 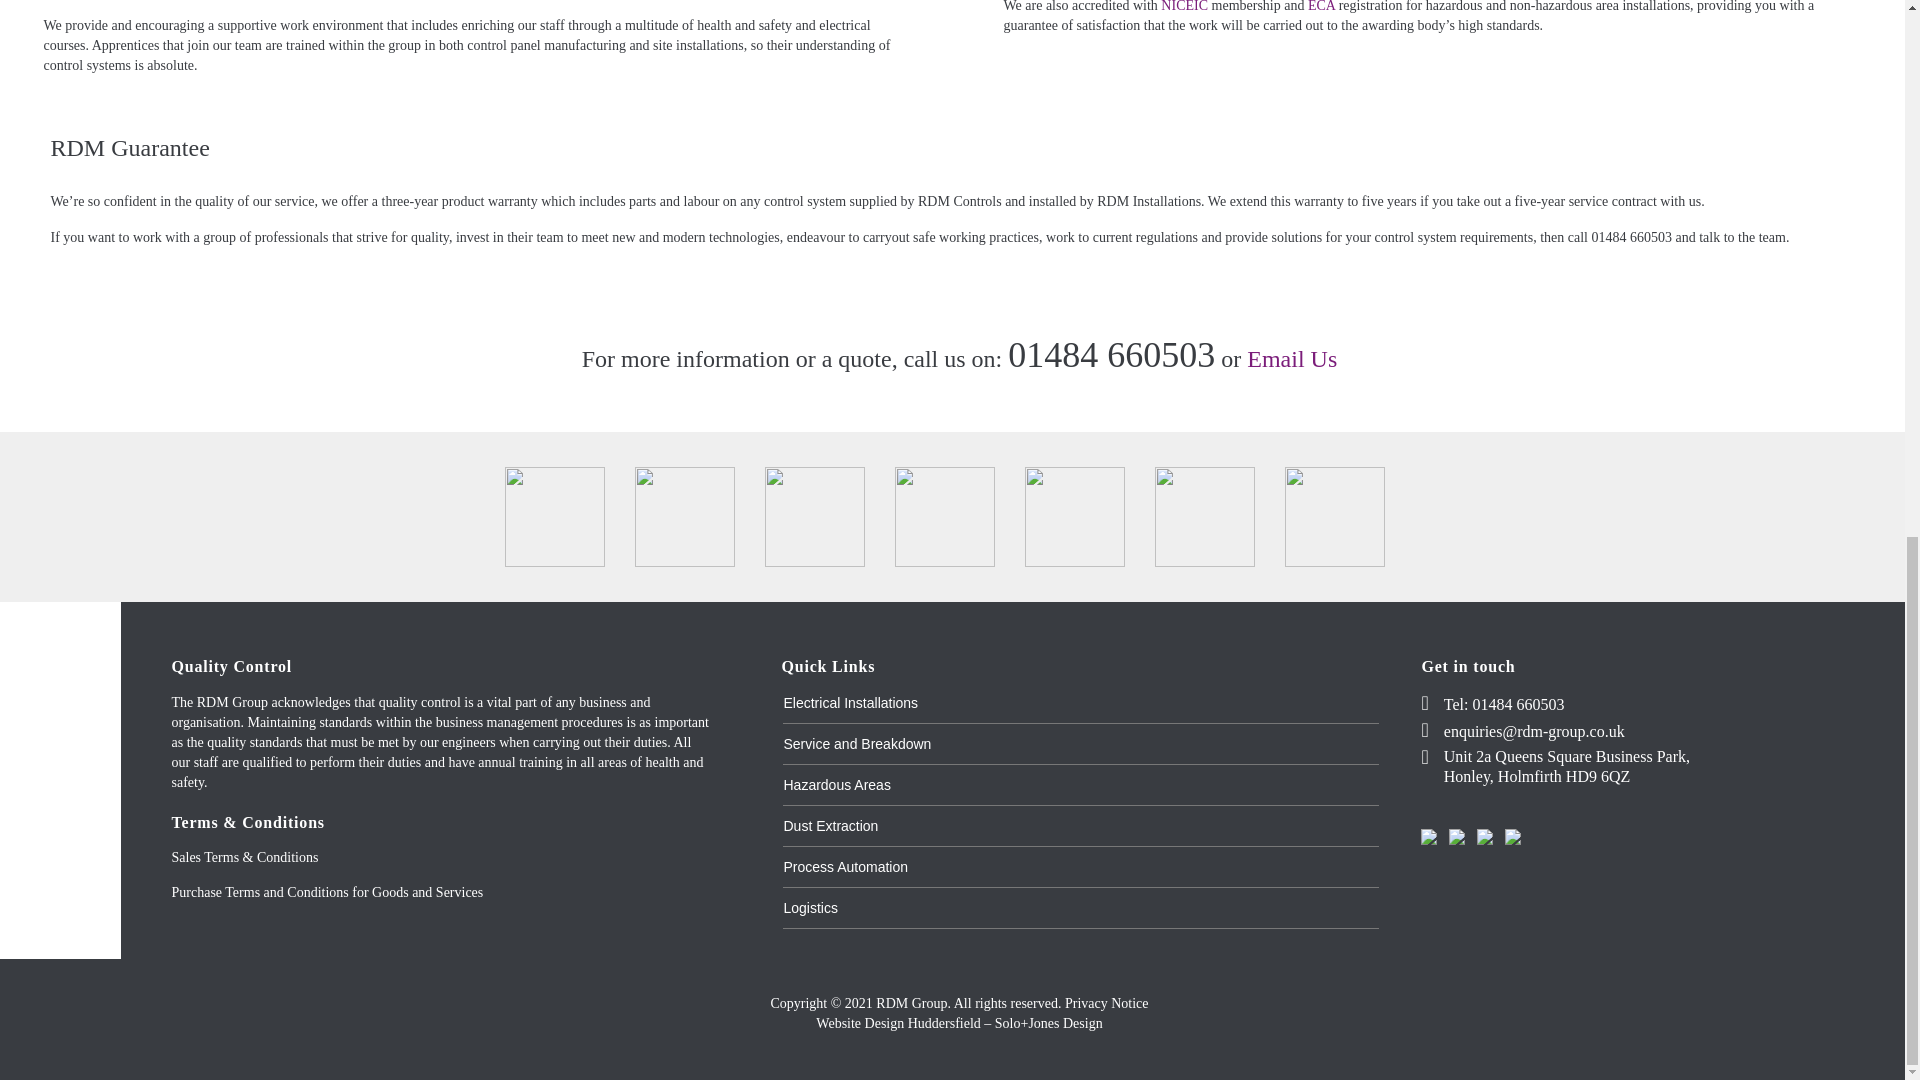 What do you see at coordinates (857, 743) in the screenshot?
I see `Service and Breakdown` at bounding box center [857, 743].